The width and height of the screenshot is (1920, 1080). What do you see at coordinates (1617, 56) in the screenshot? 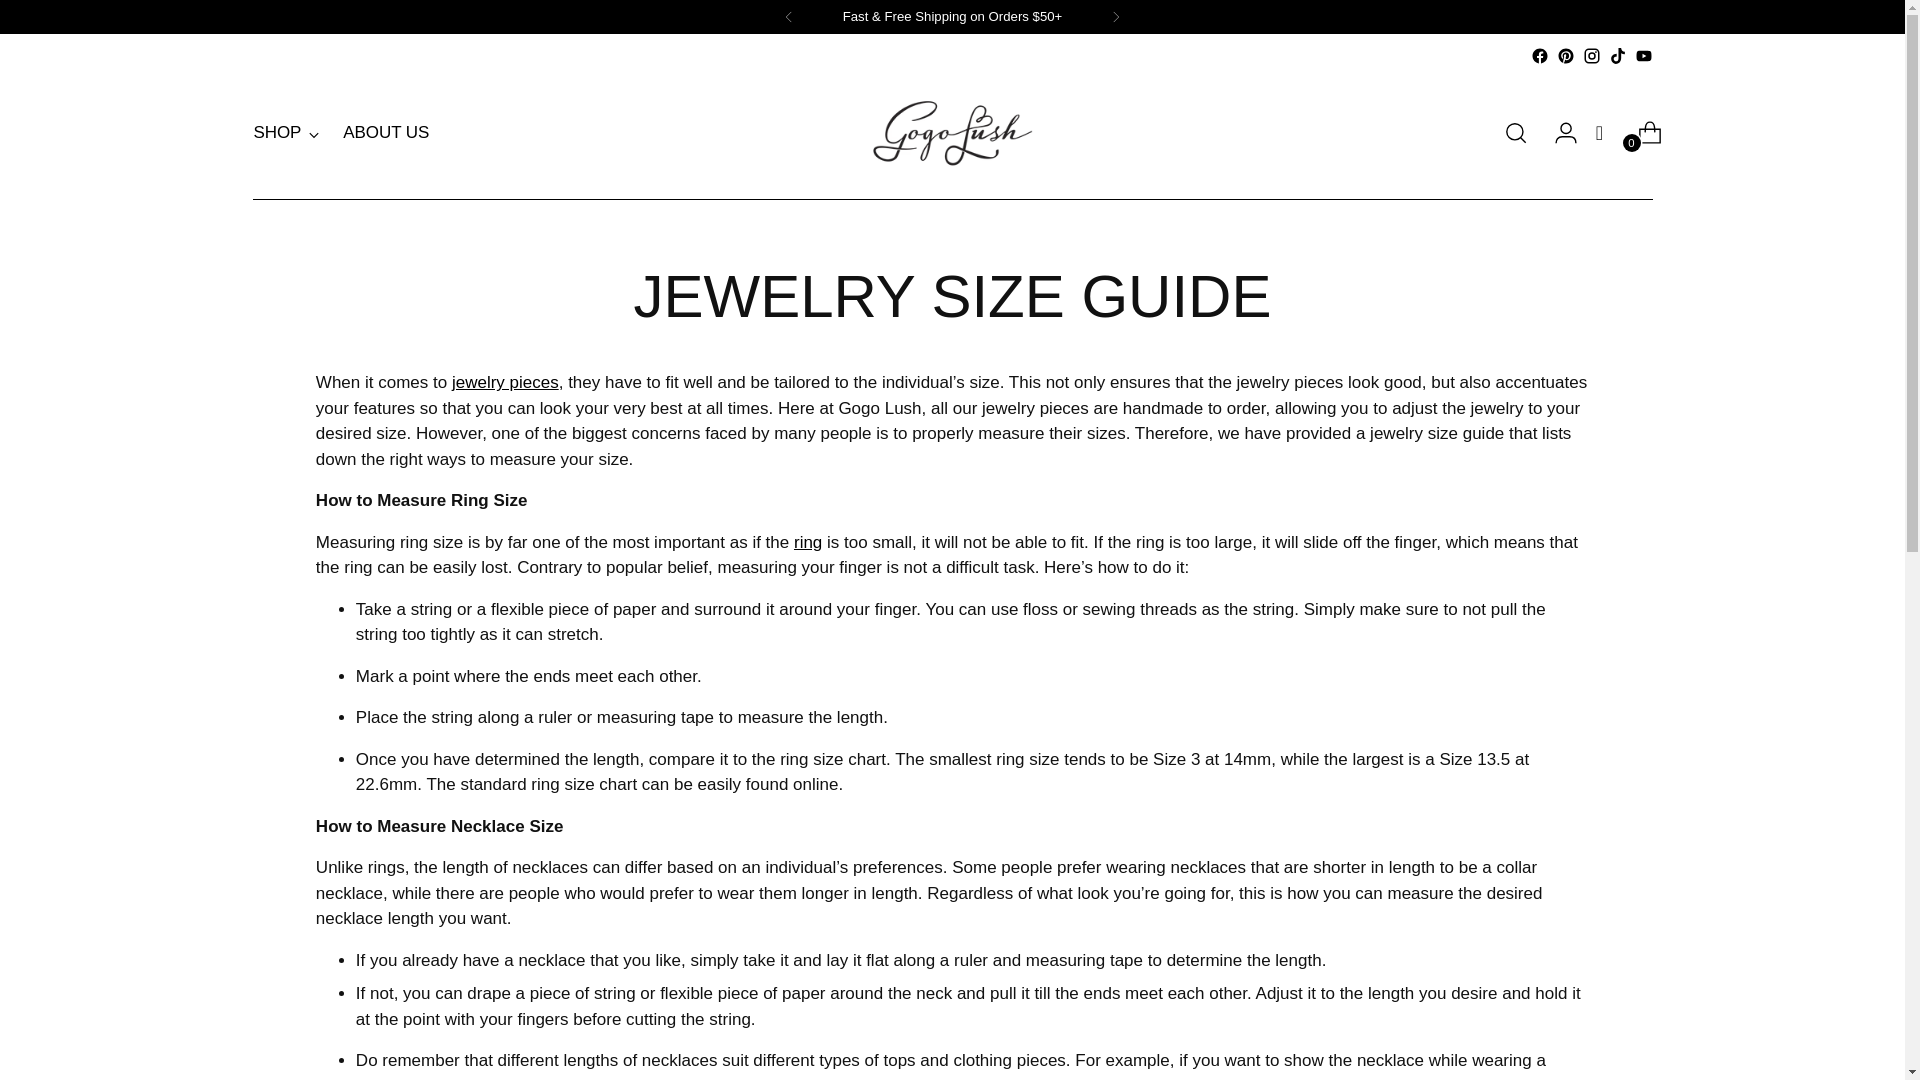
I see `Gogo Lush on Tiktok` at bounding box center [1617, 56].